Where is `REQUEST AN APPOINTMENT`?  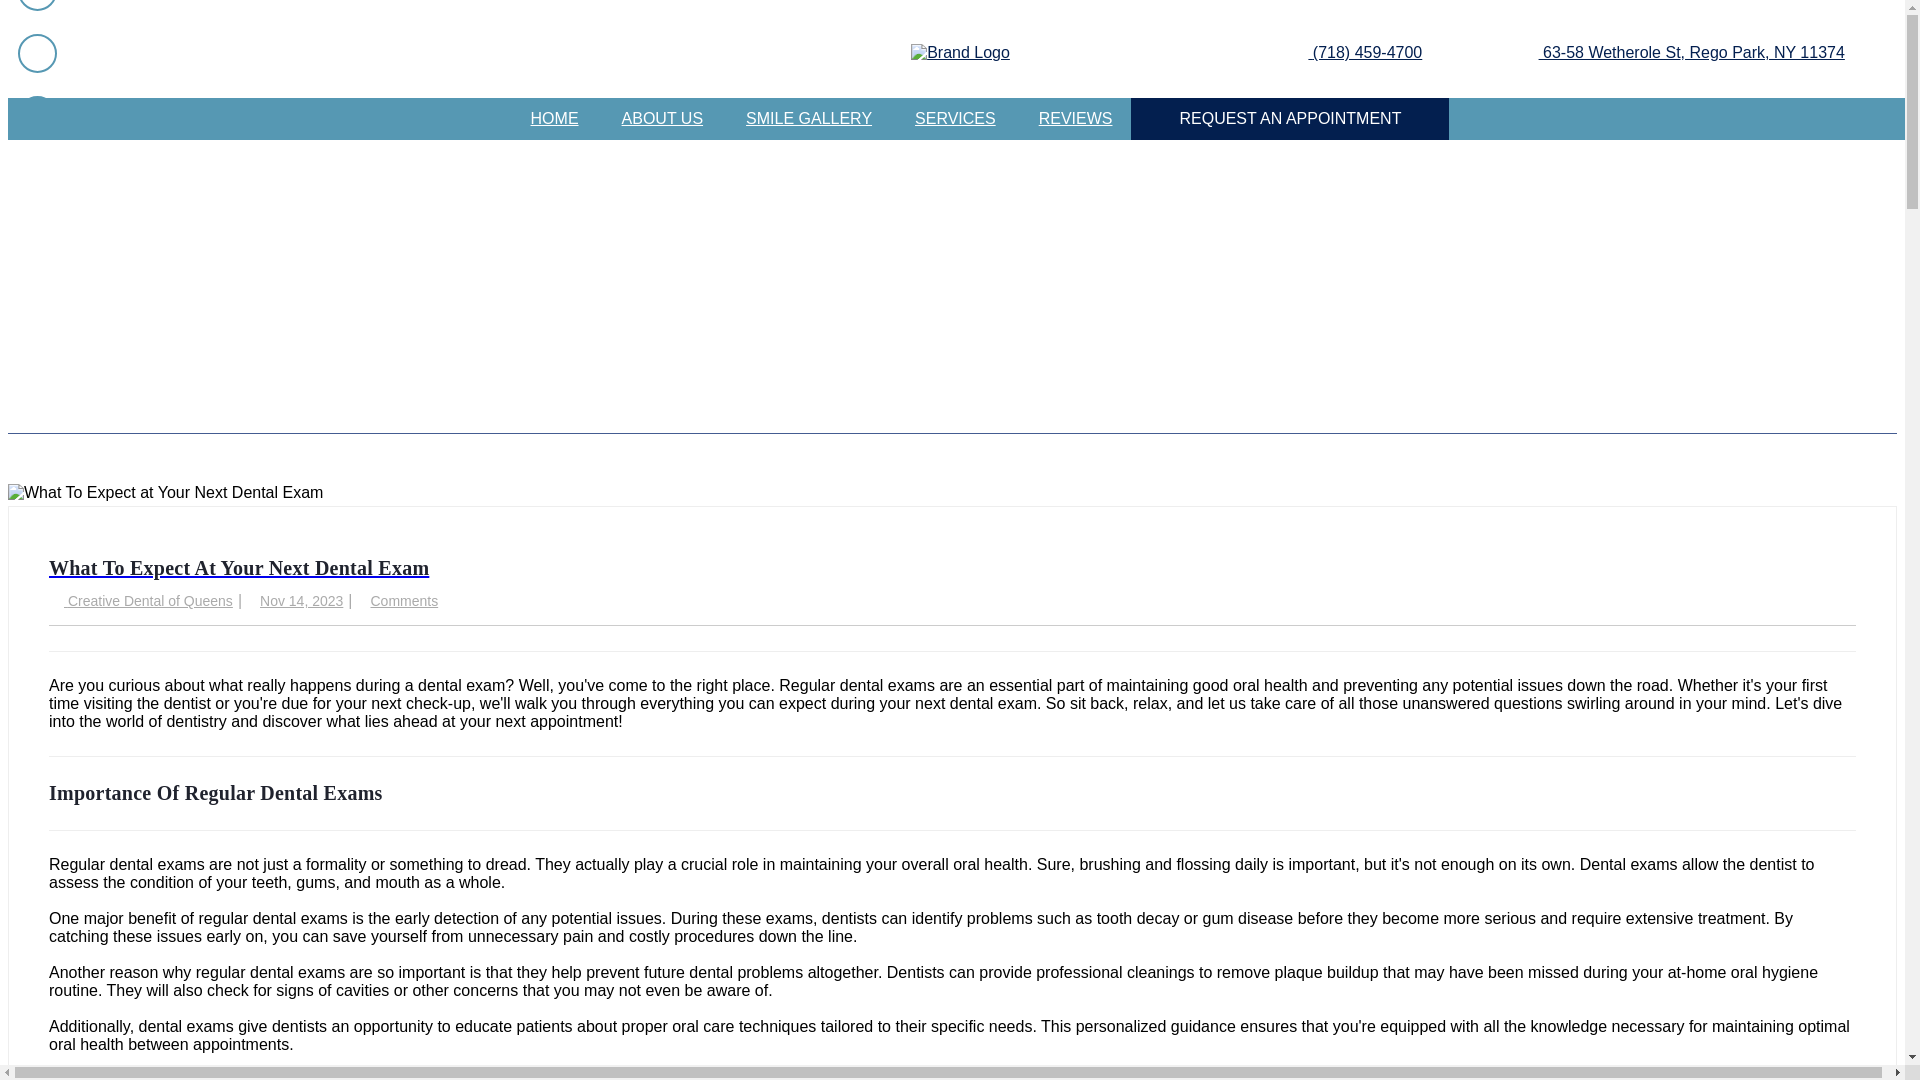
REQUEST AN APPOINTMENT is located at coordinates (1290, 119).